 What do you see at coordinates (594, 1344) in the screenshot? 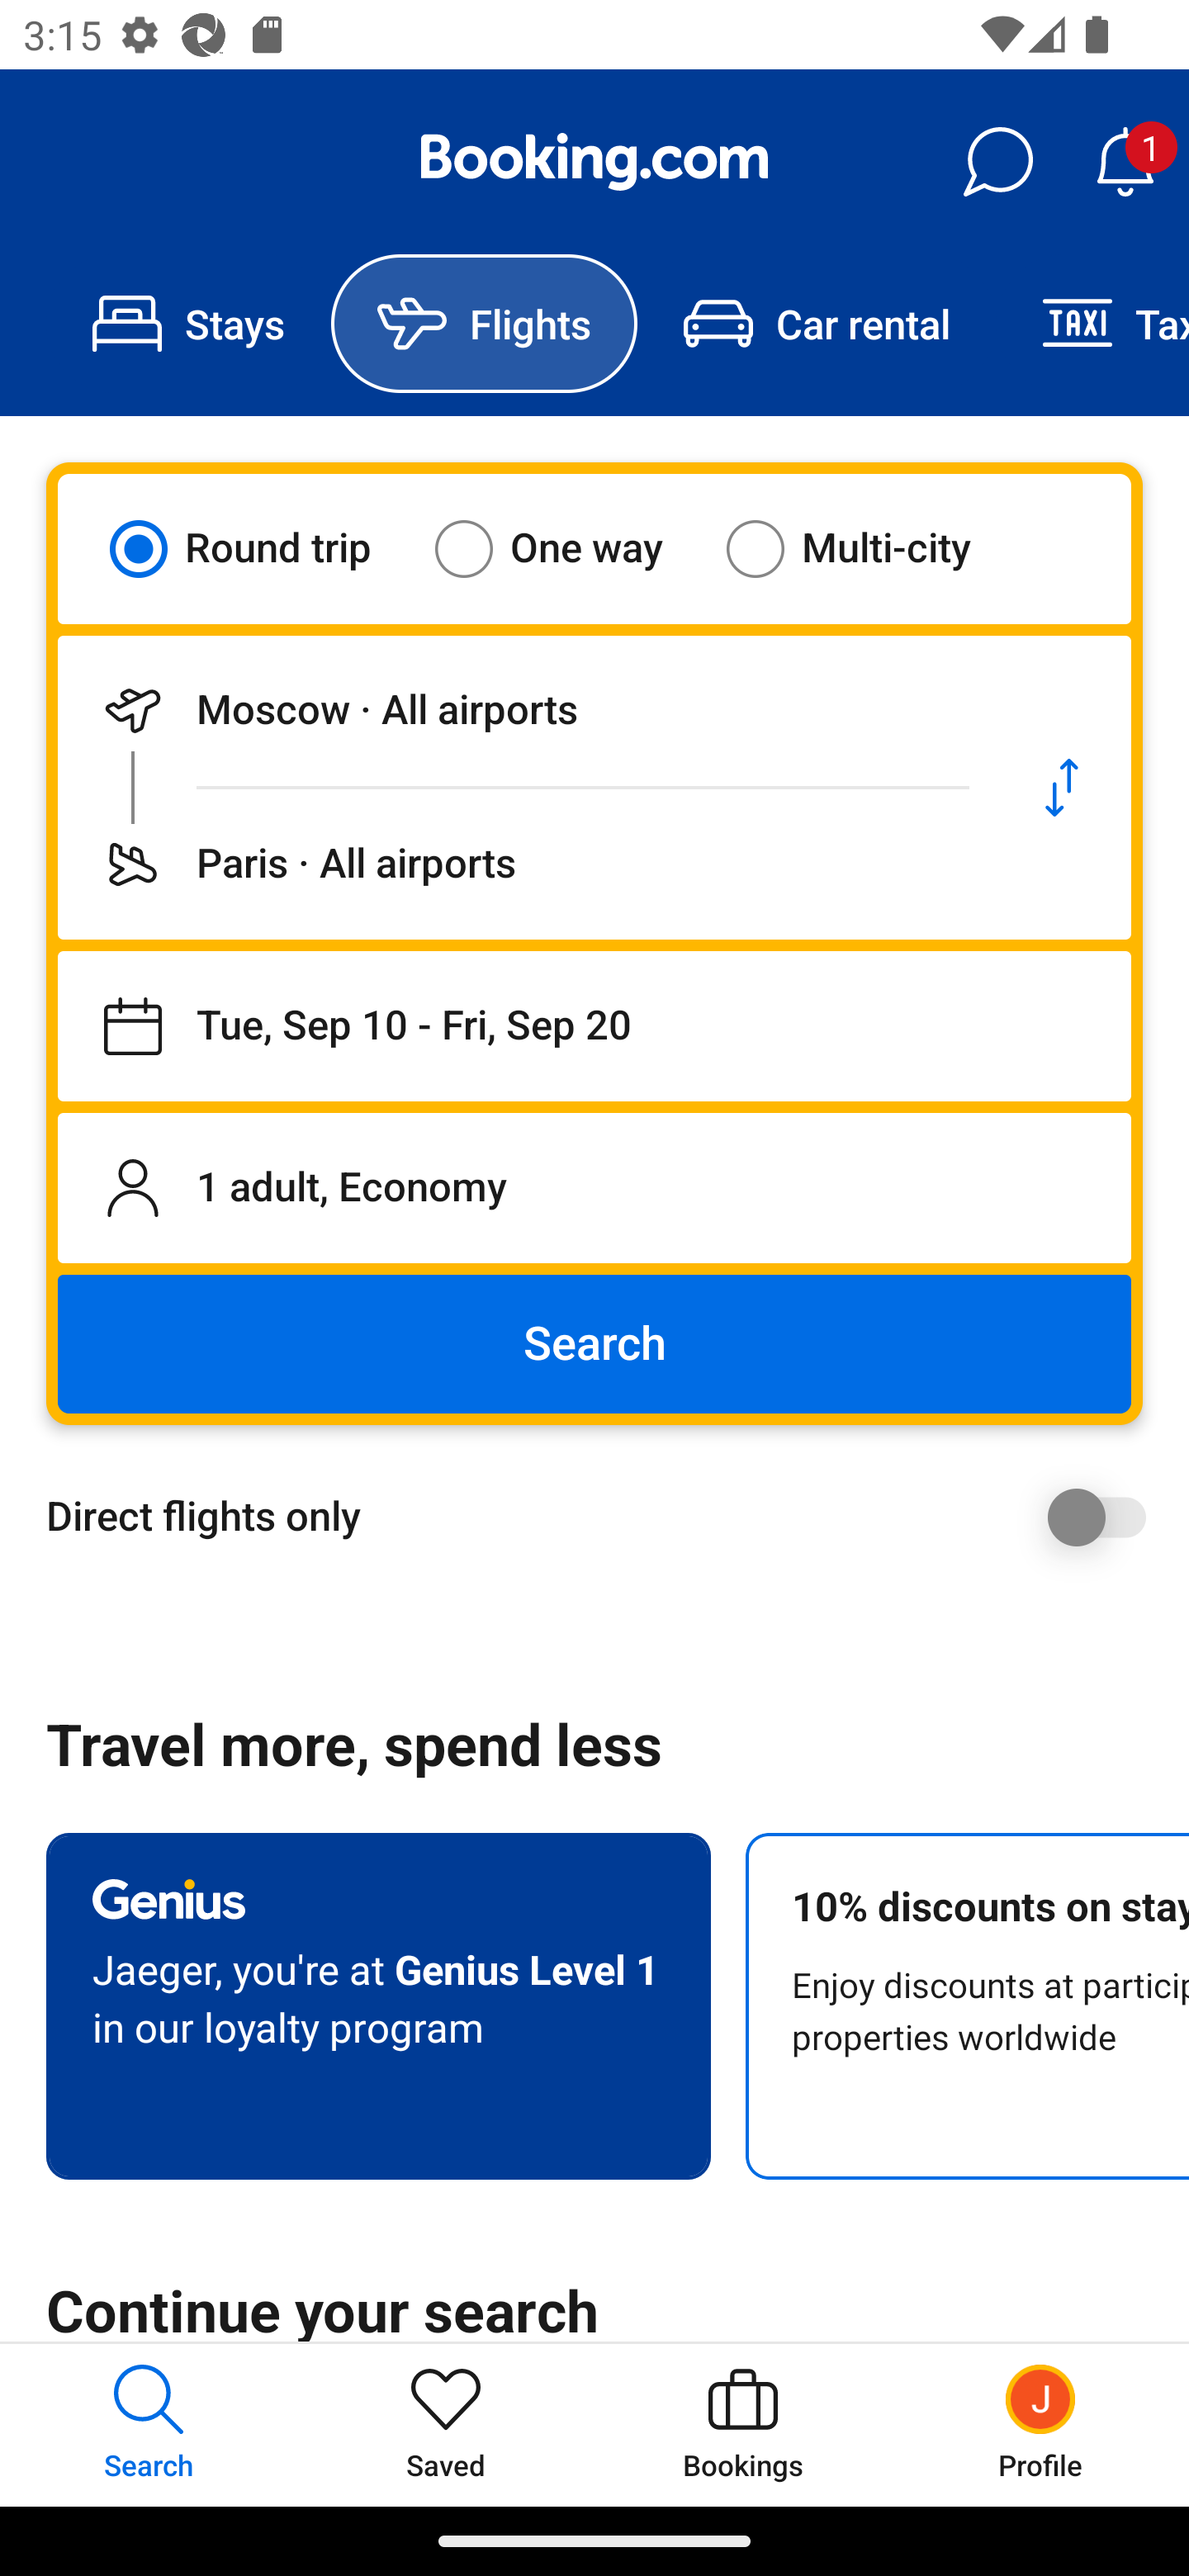
I see `Search` at bounding box center [594, 1344].